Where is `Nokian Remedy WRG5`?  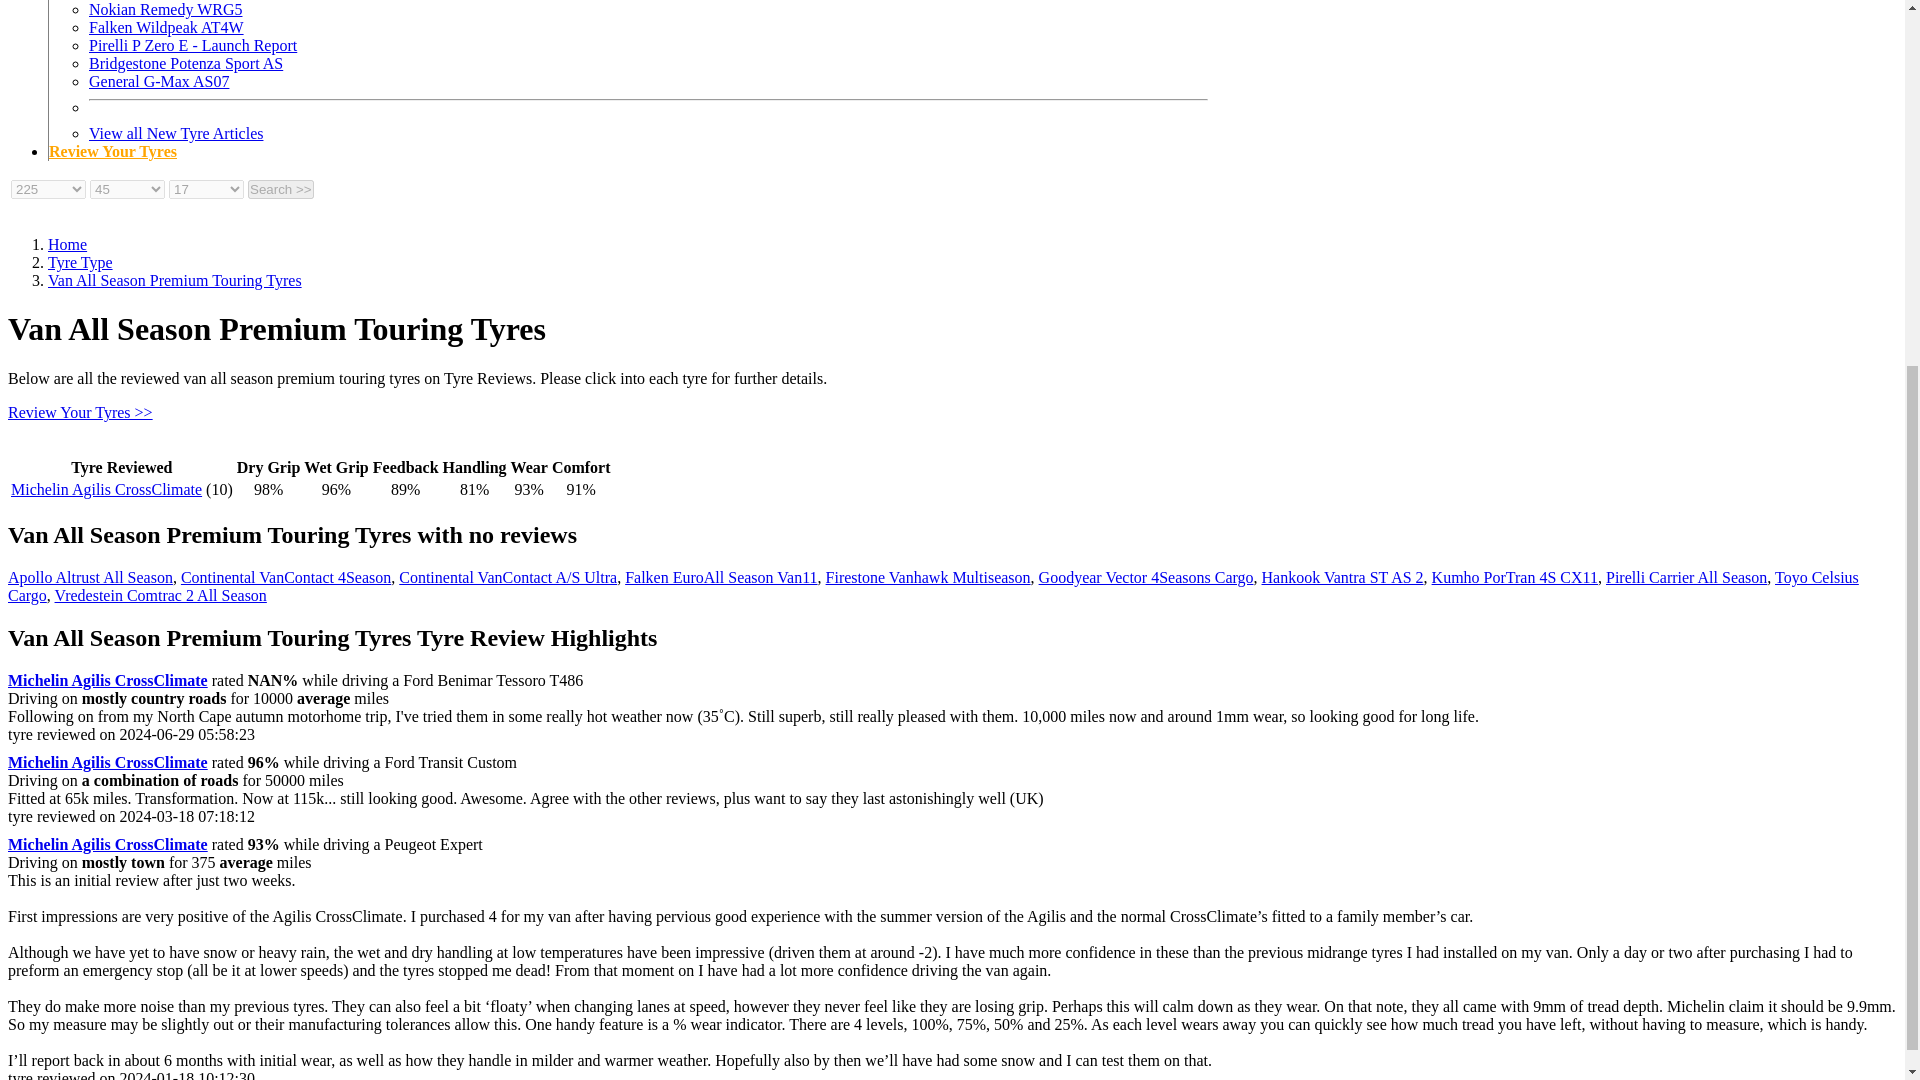 Nokian Remedy WRG5 is located at coordinates (164, 10).